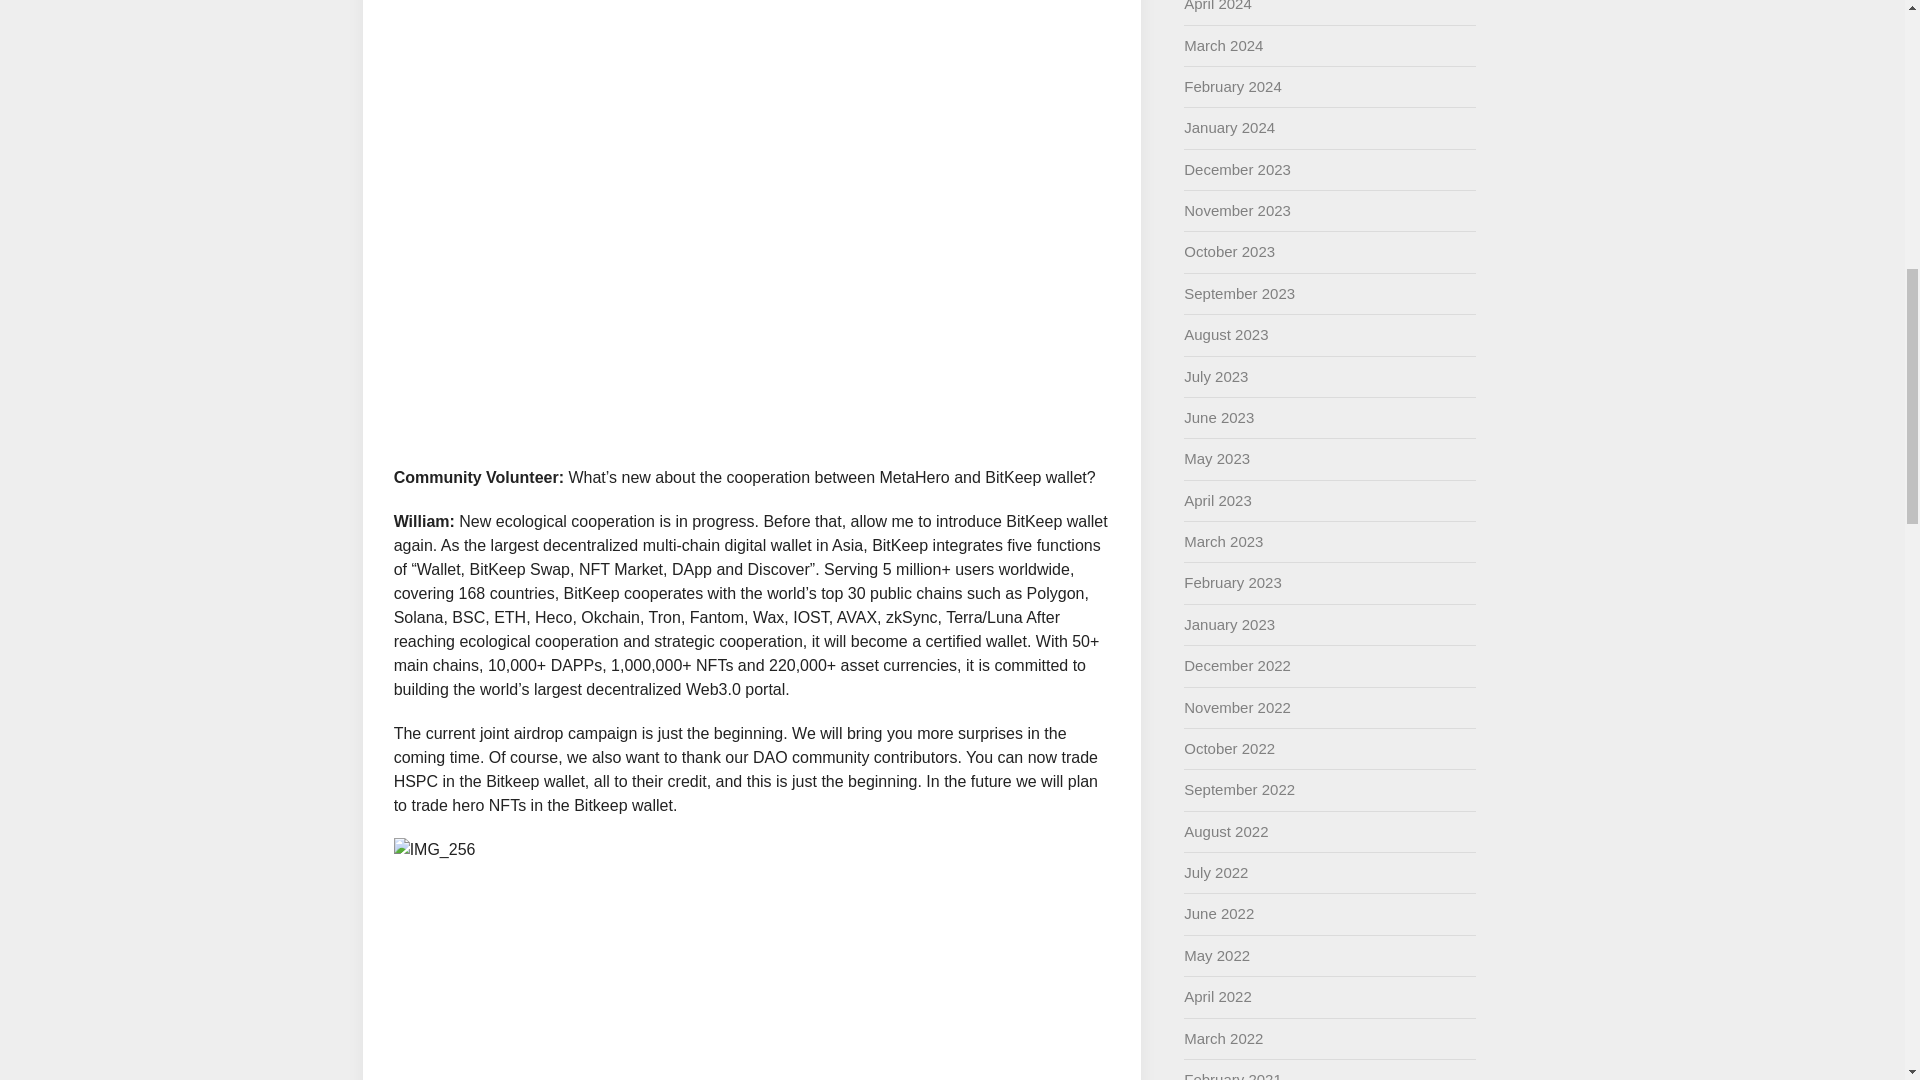  I want to click on December 2023, so click(1237, 169).